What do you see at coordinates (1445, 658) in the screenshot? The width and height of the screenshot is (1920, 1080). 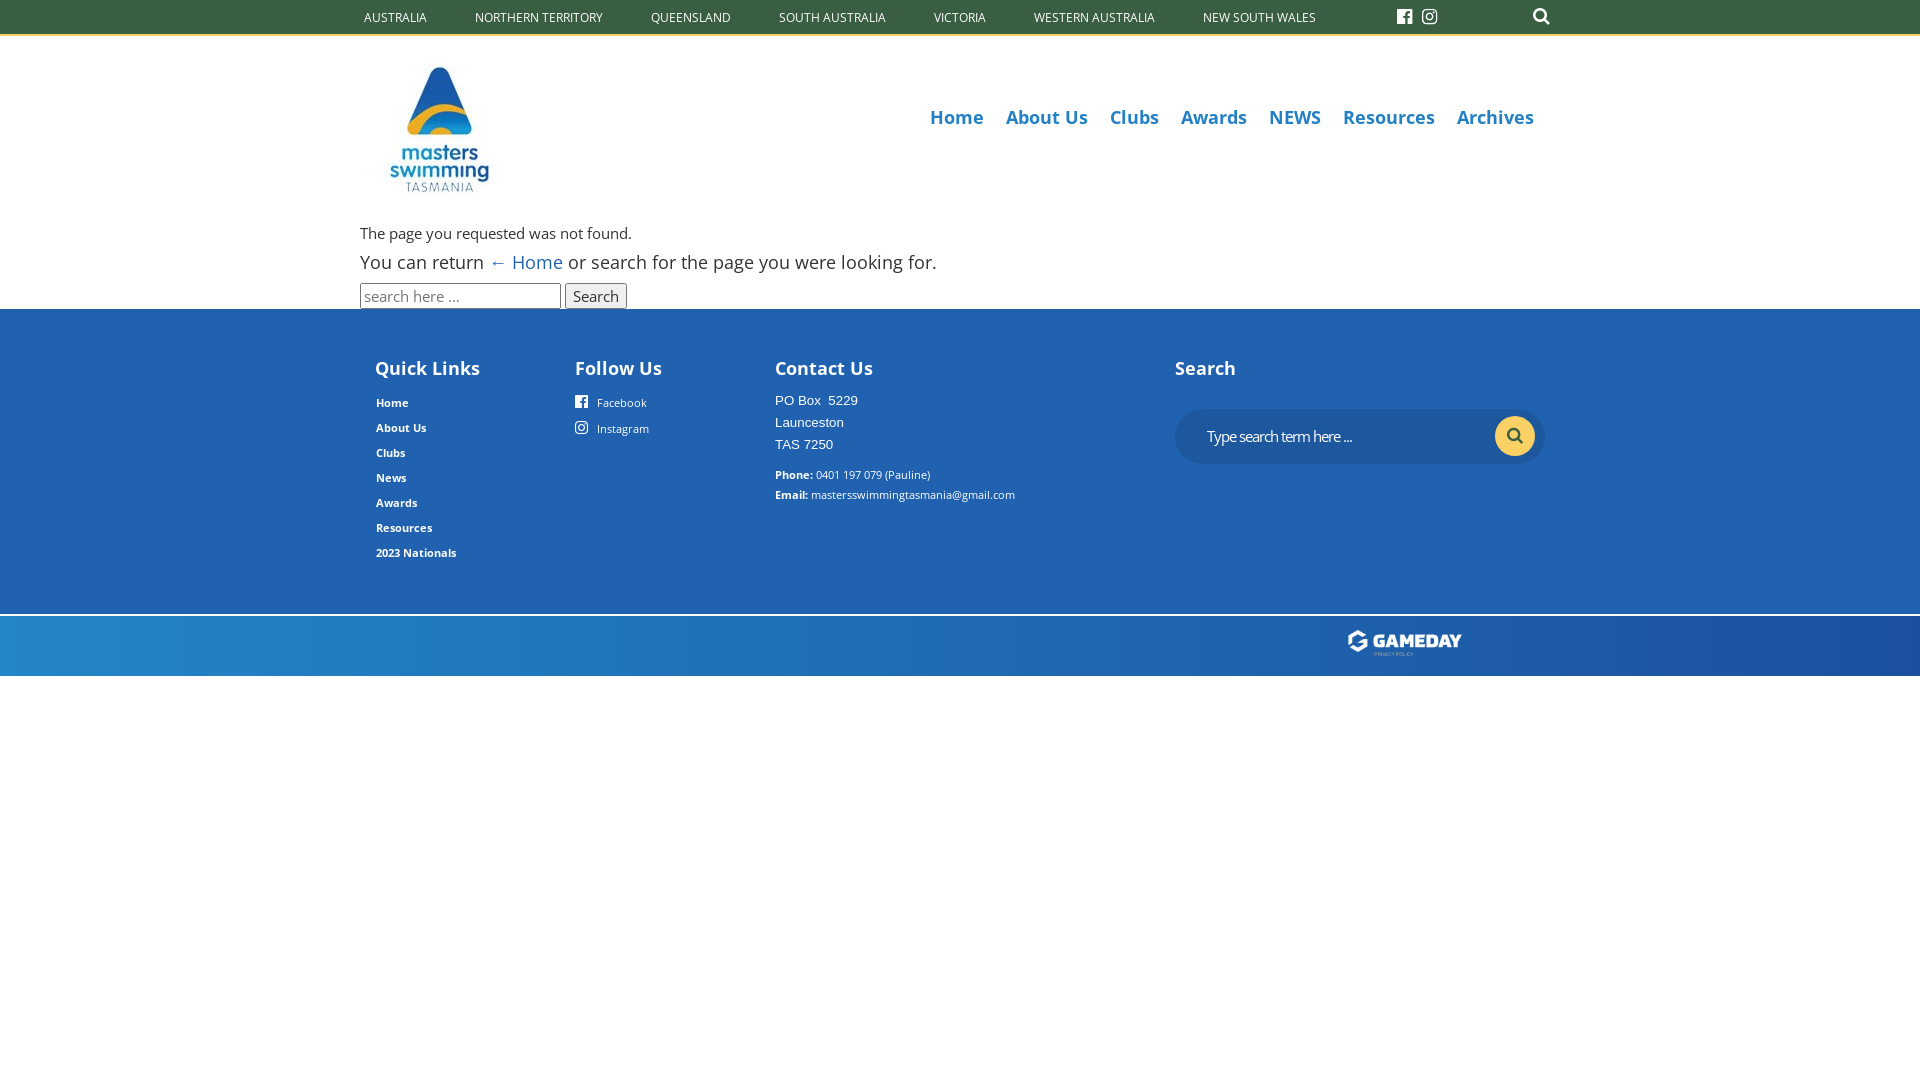 I see `SportsTG Privacy Policy` at bounding box center [1445, 658].